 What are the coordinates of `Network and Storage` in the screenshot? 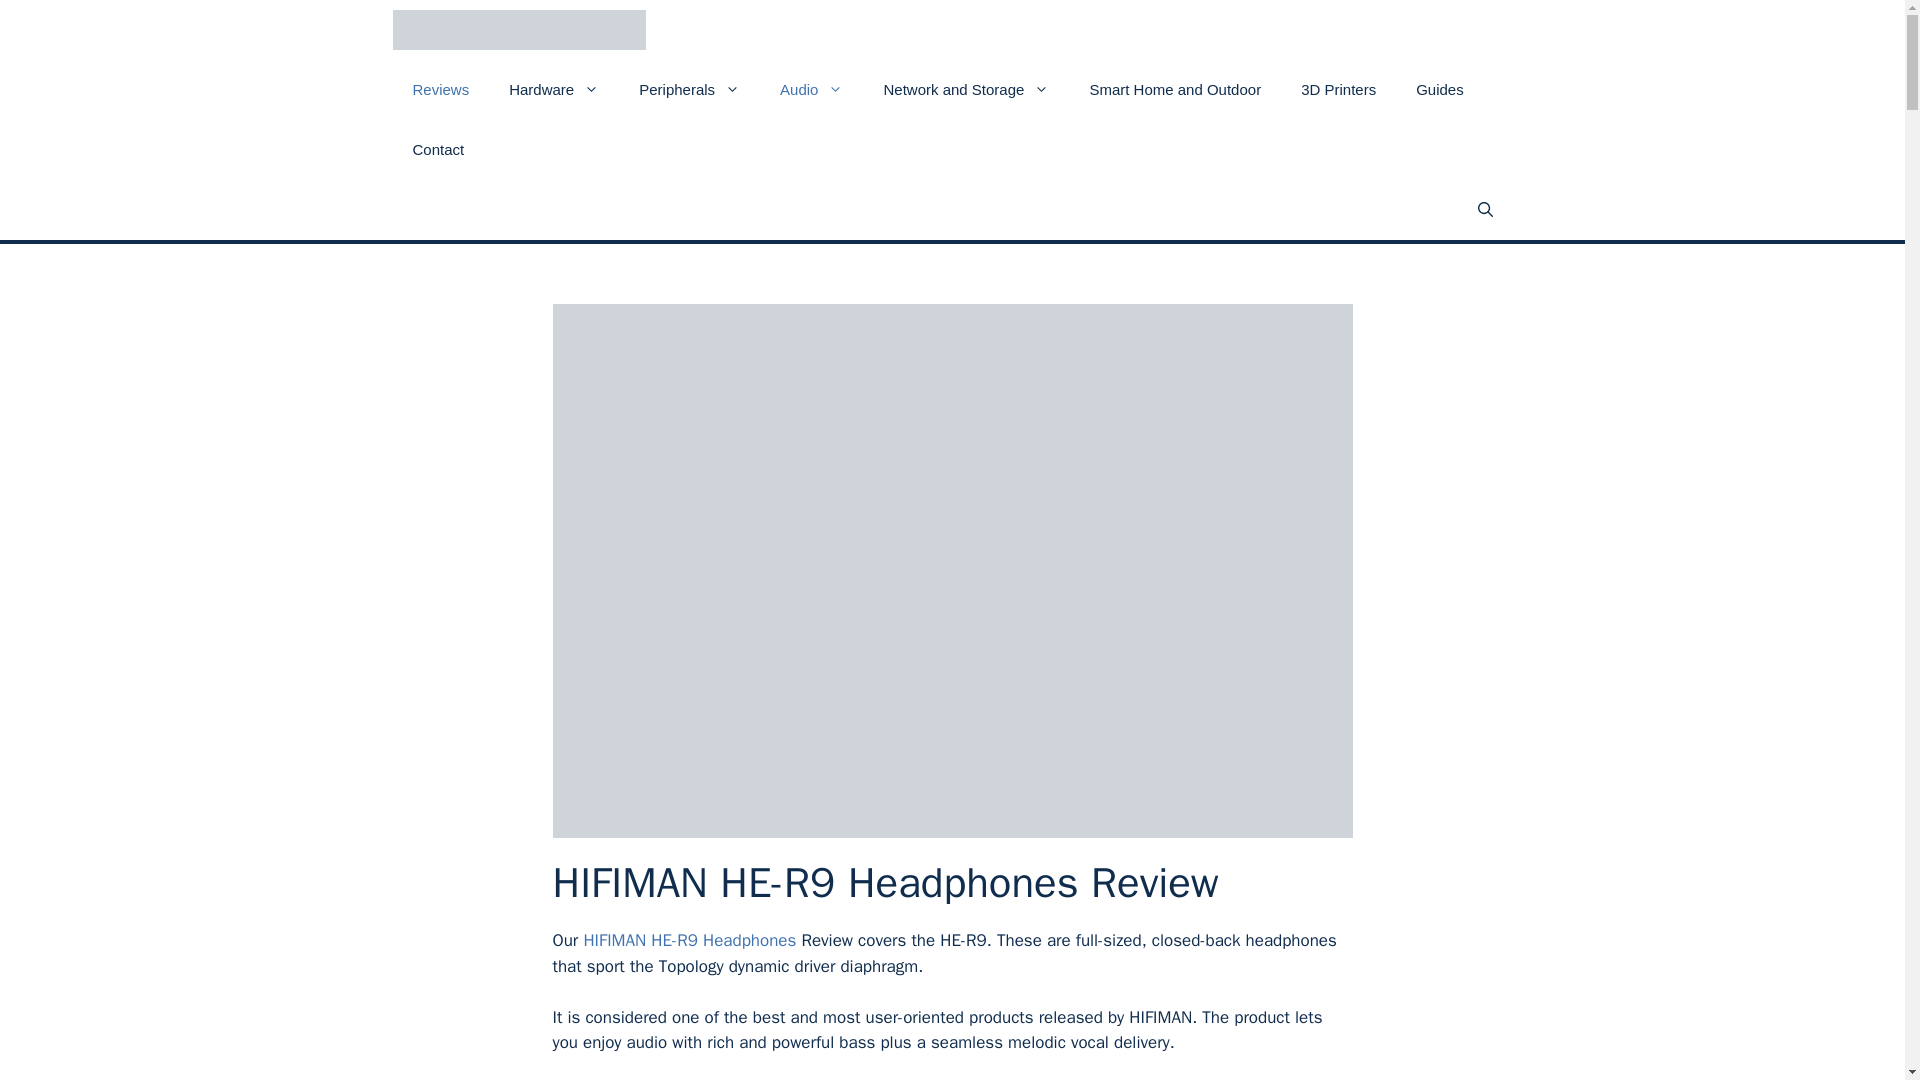 It's located at (966, 90).